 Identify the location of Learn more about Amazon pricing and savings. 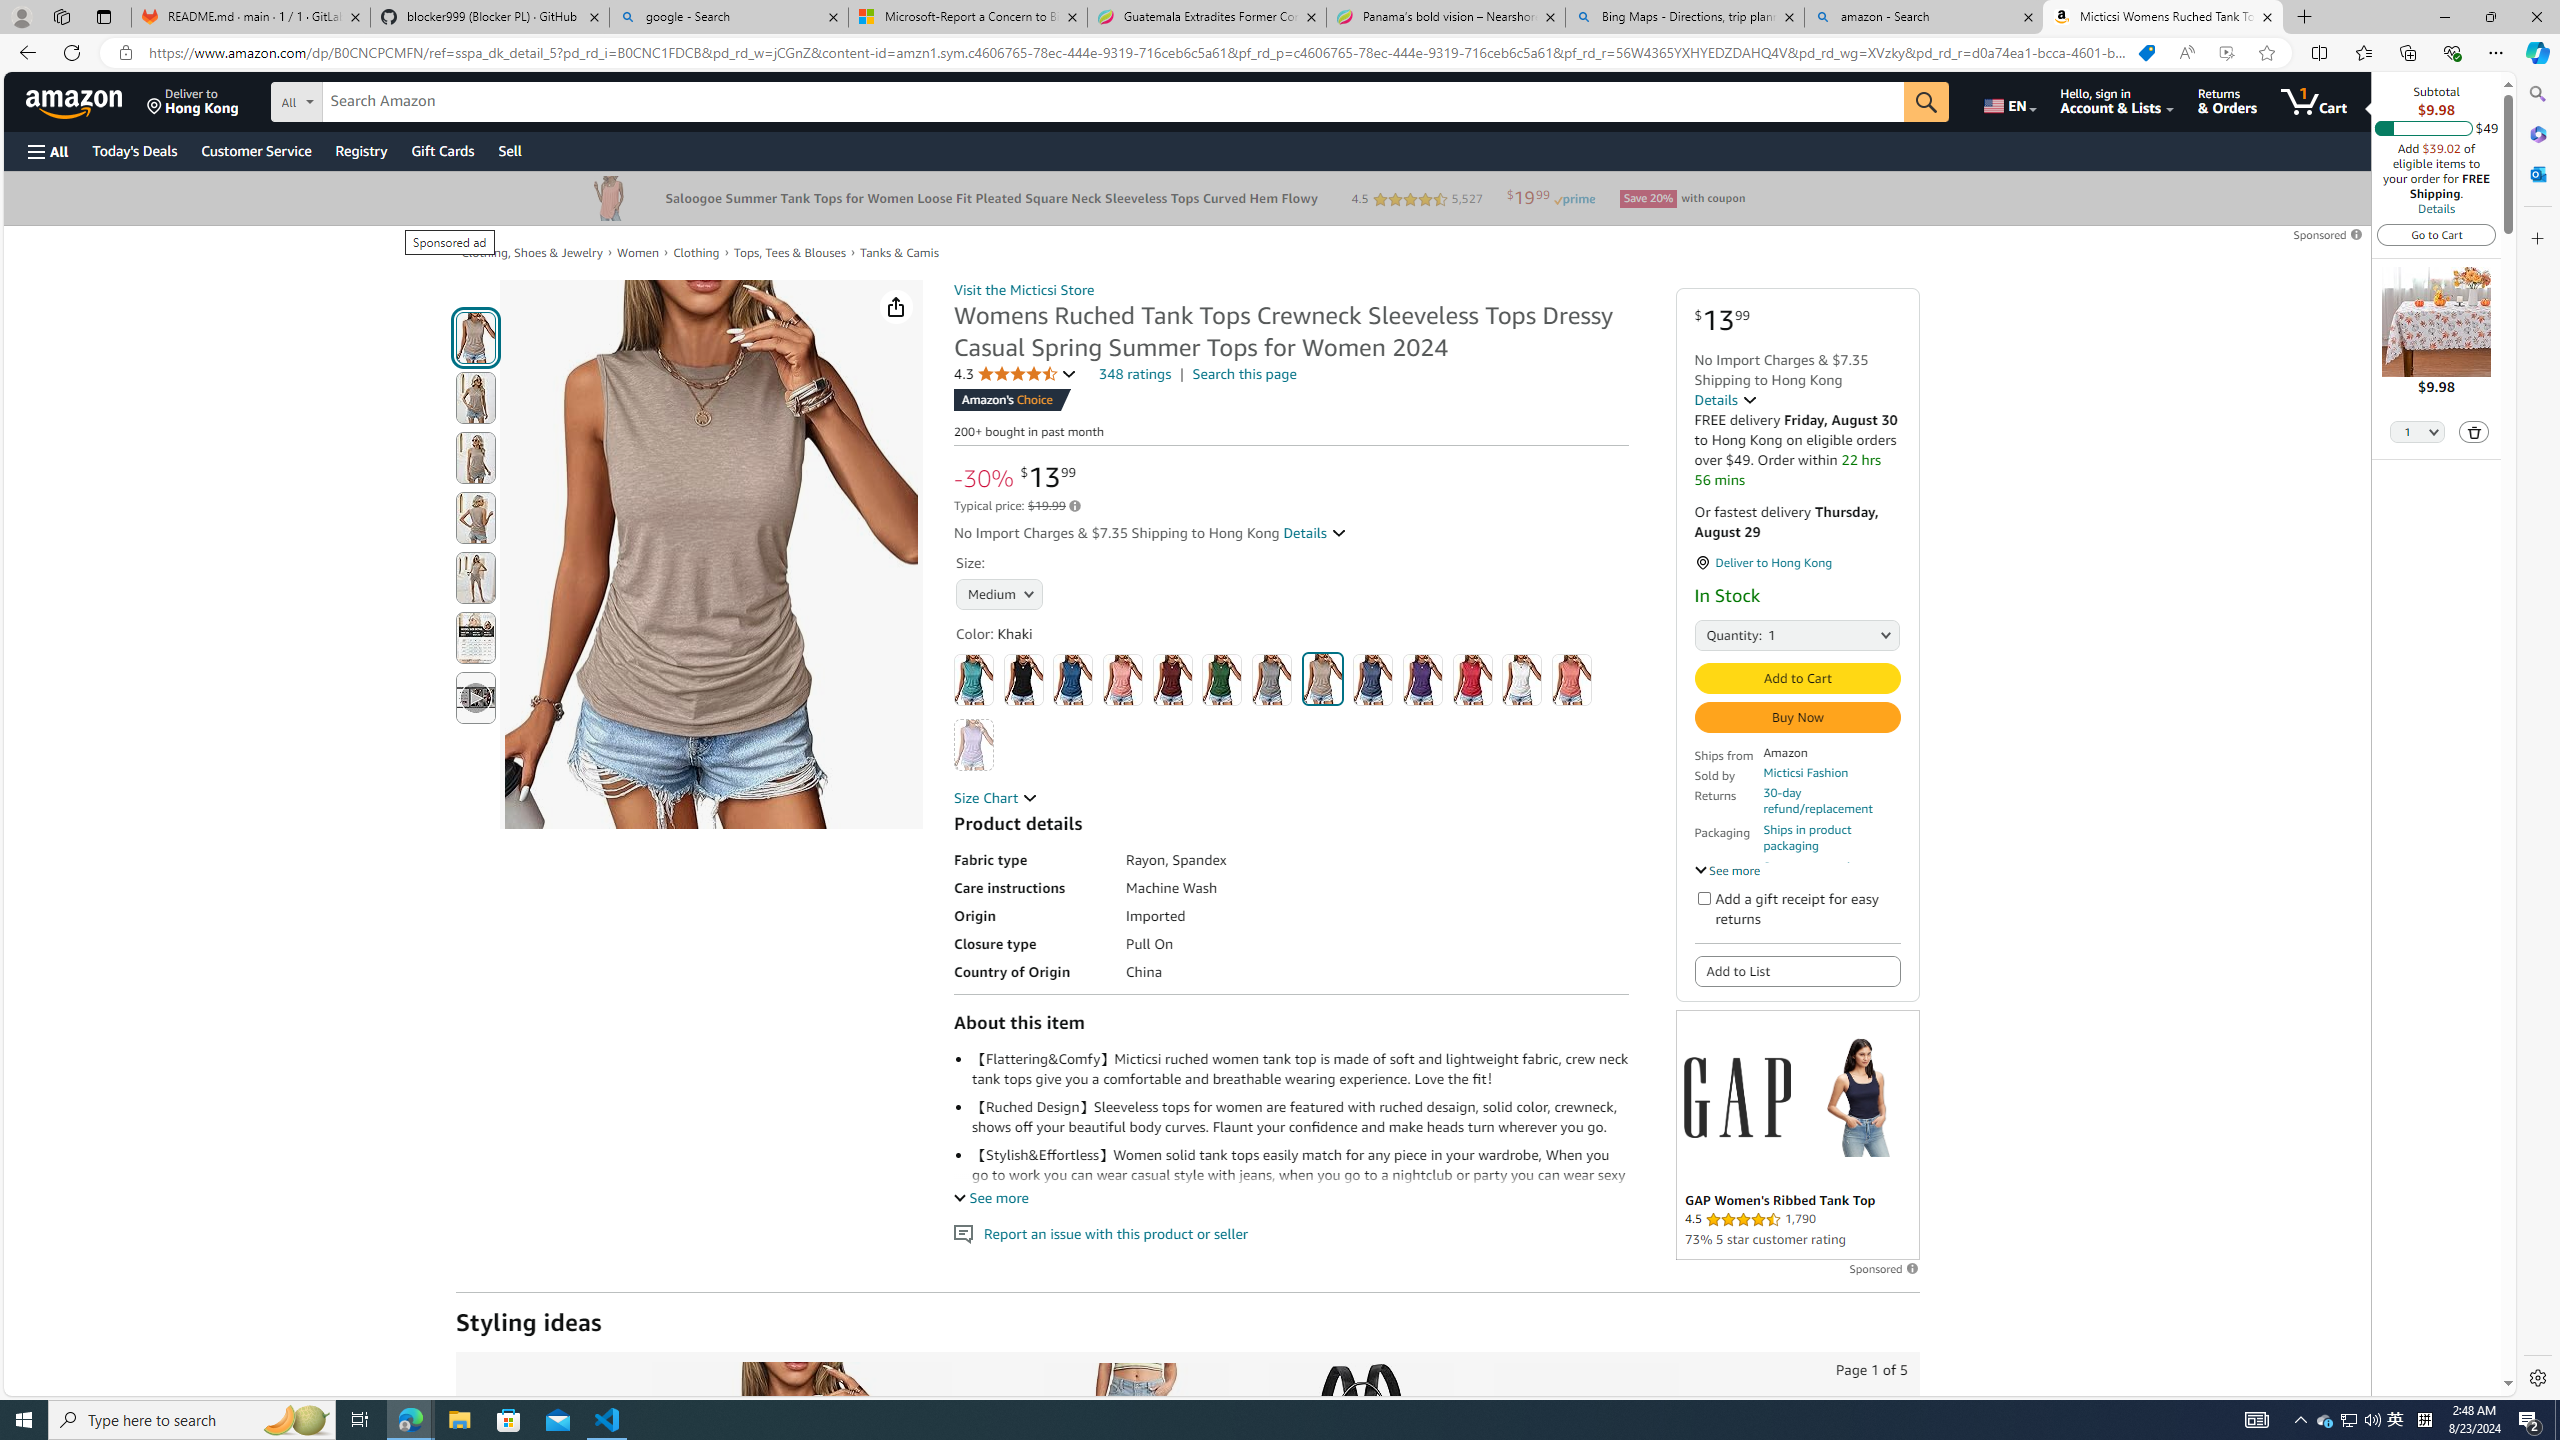
(1074, 506).